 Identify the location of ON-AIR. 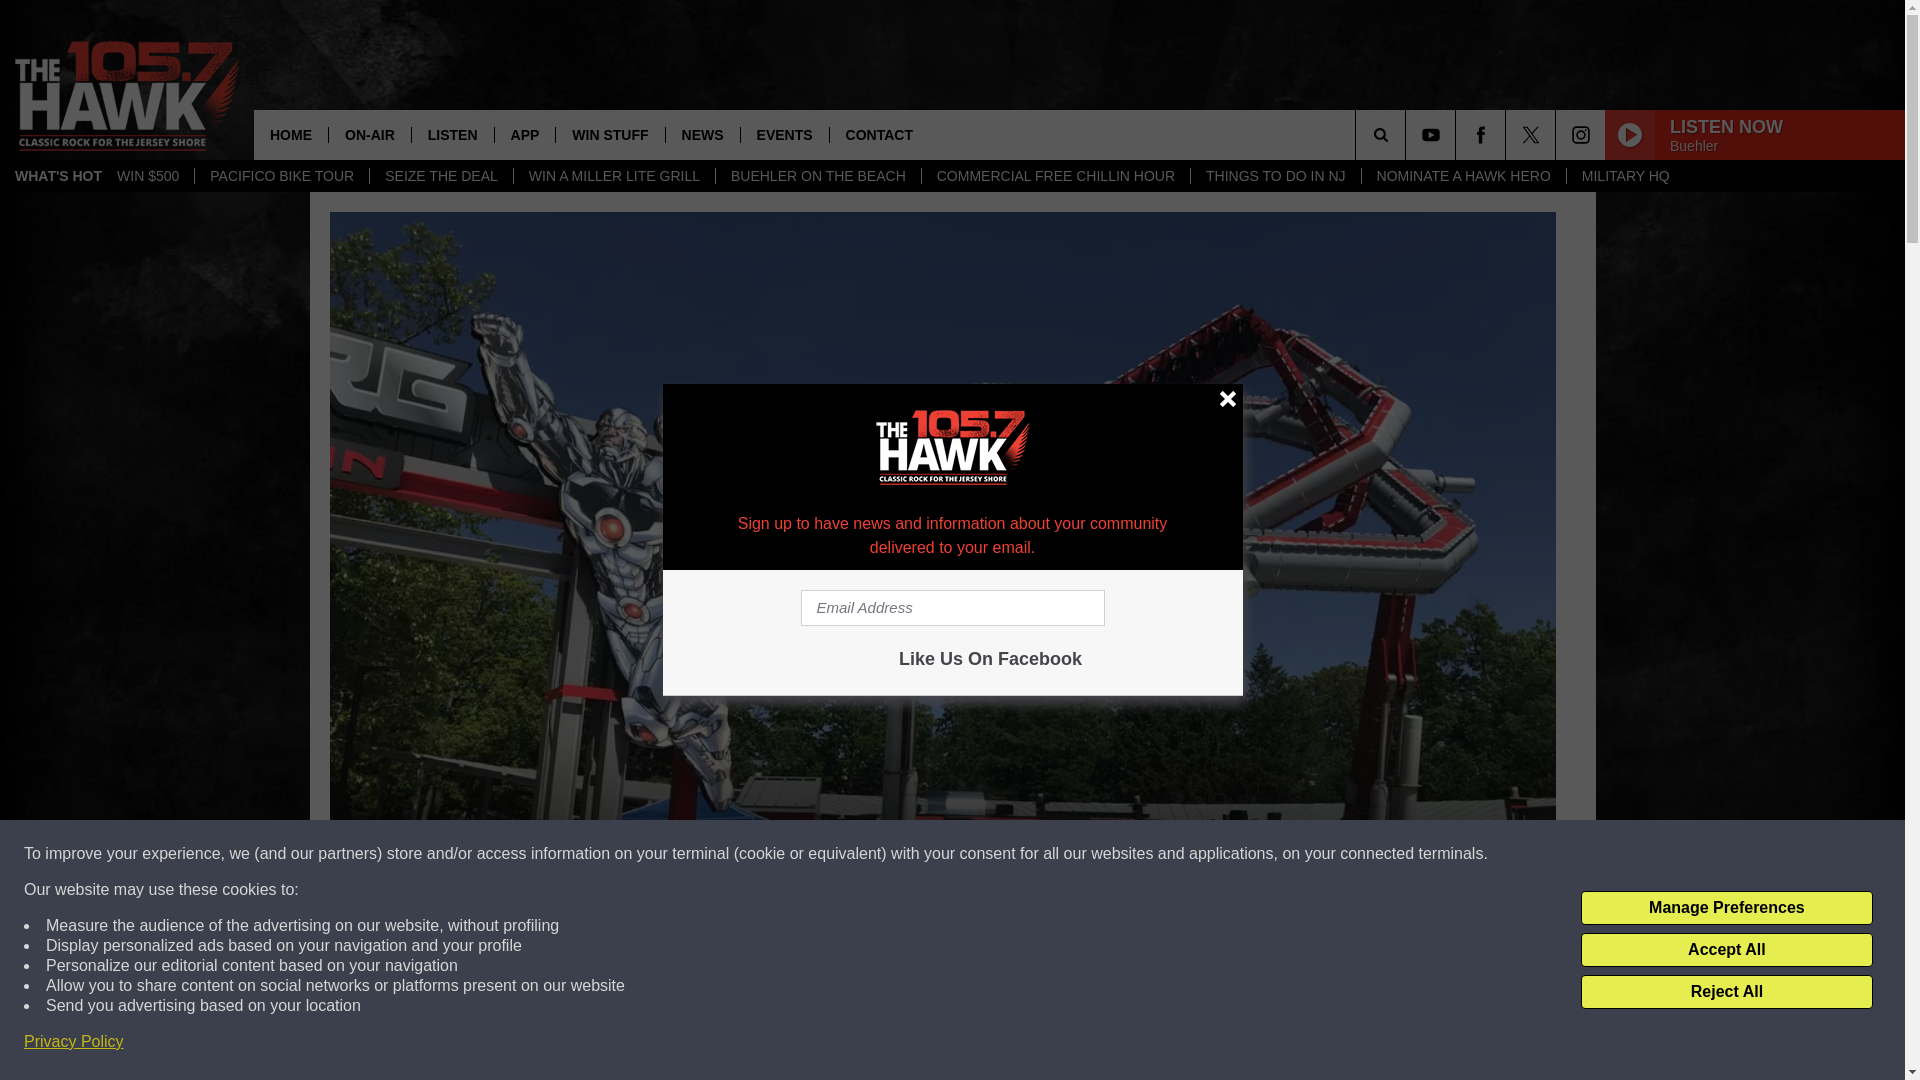
(369, 134).